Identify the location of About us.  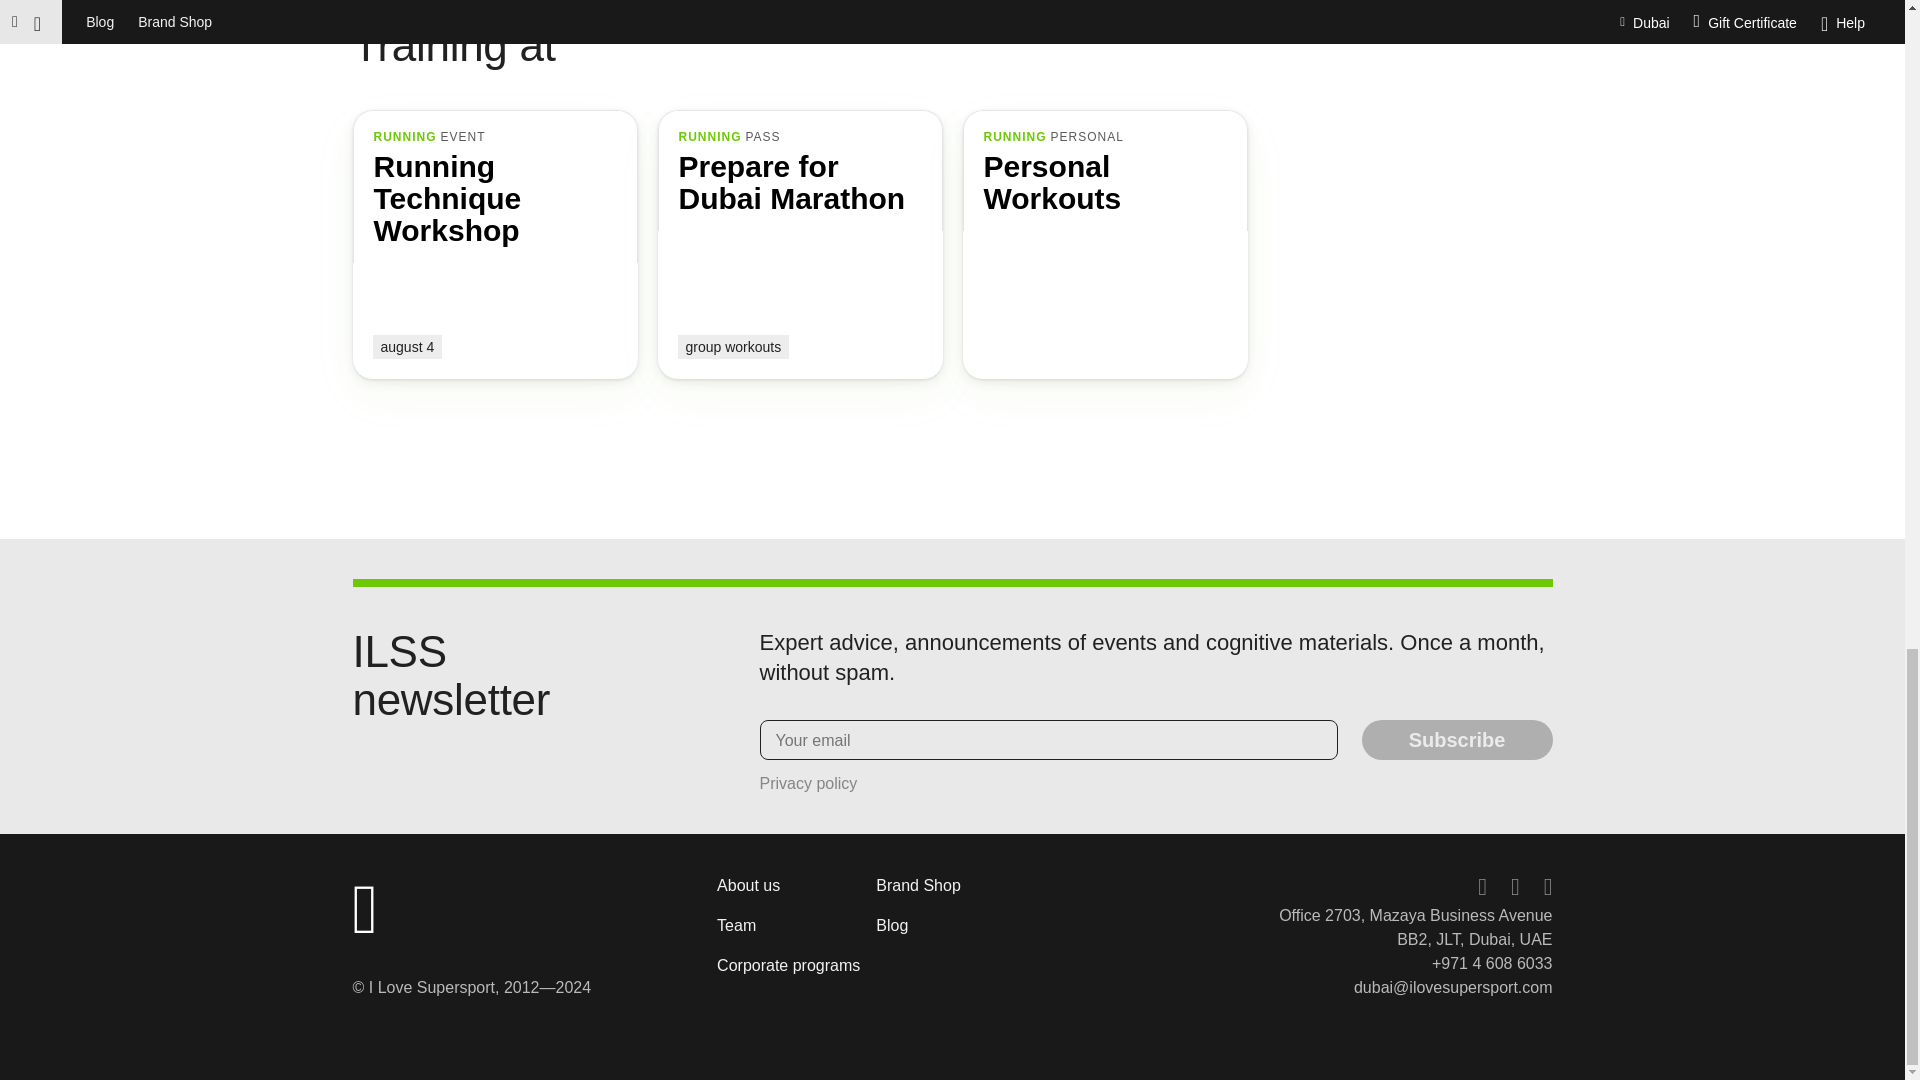
(809, 783).